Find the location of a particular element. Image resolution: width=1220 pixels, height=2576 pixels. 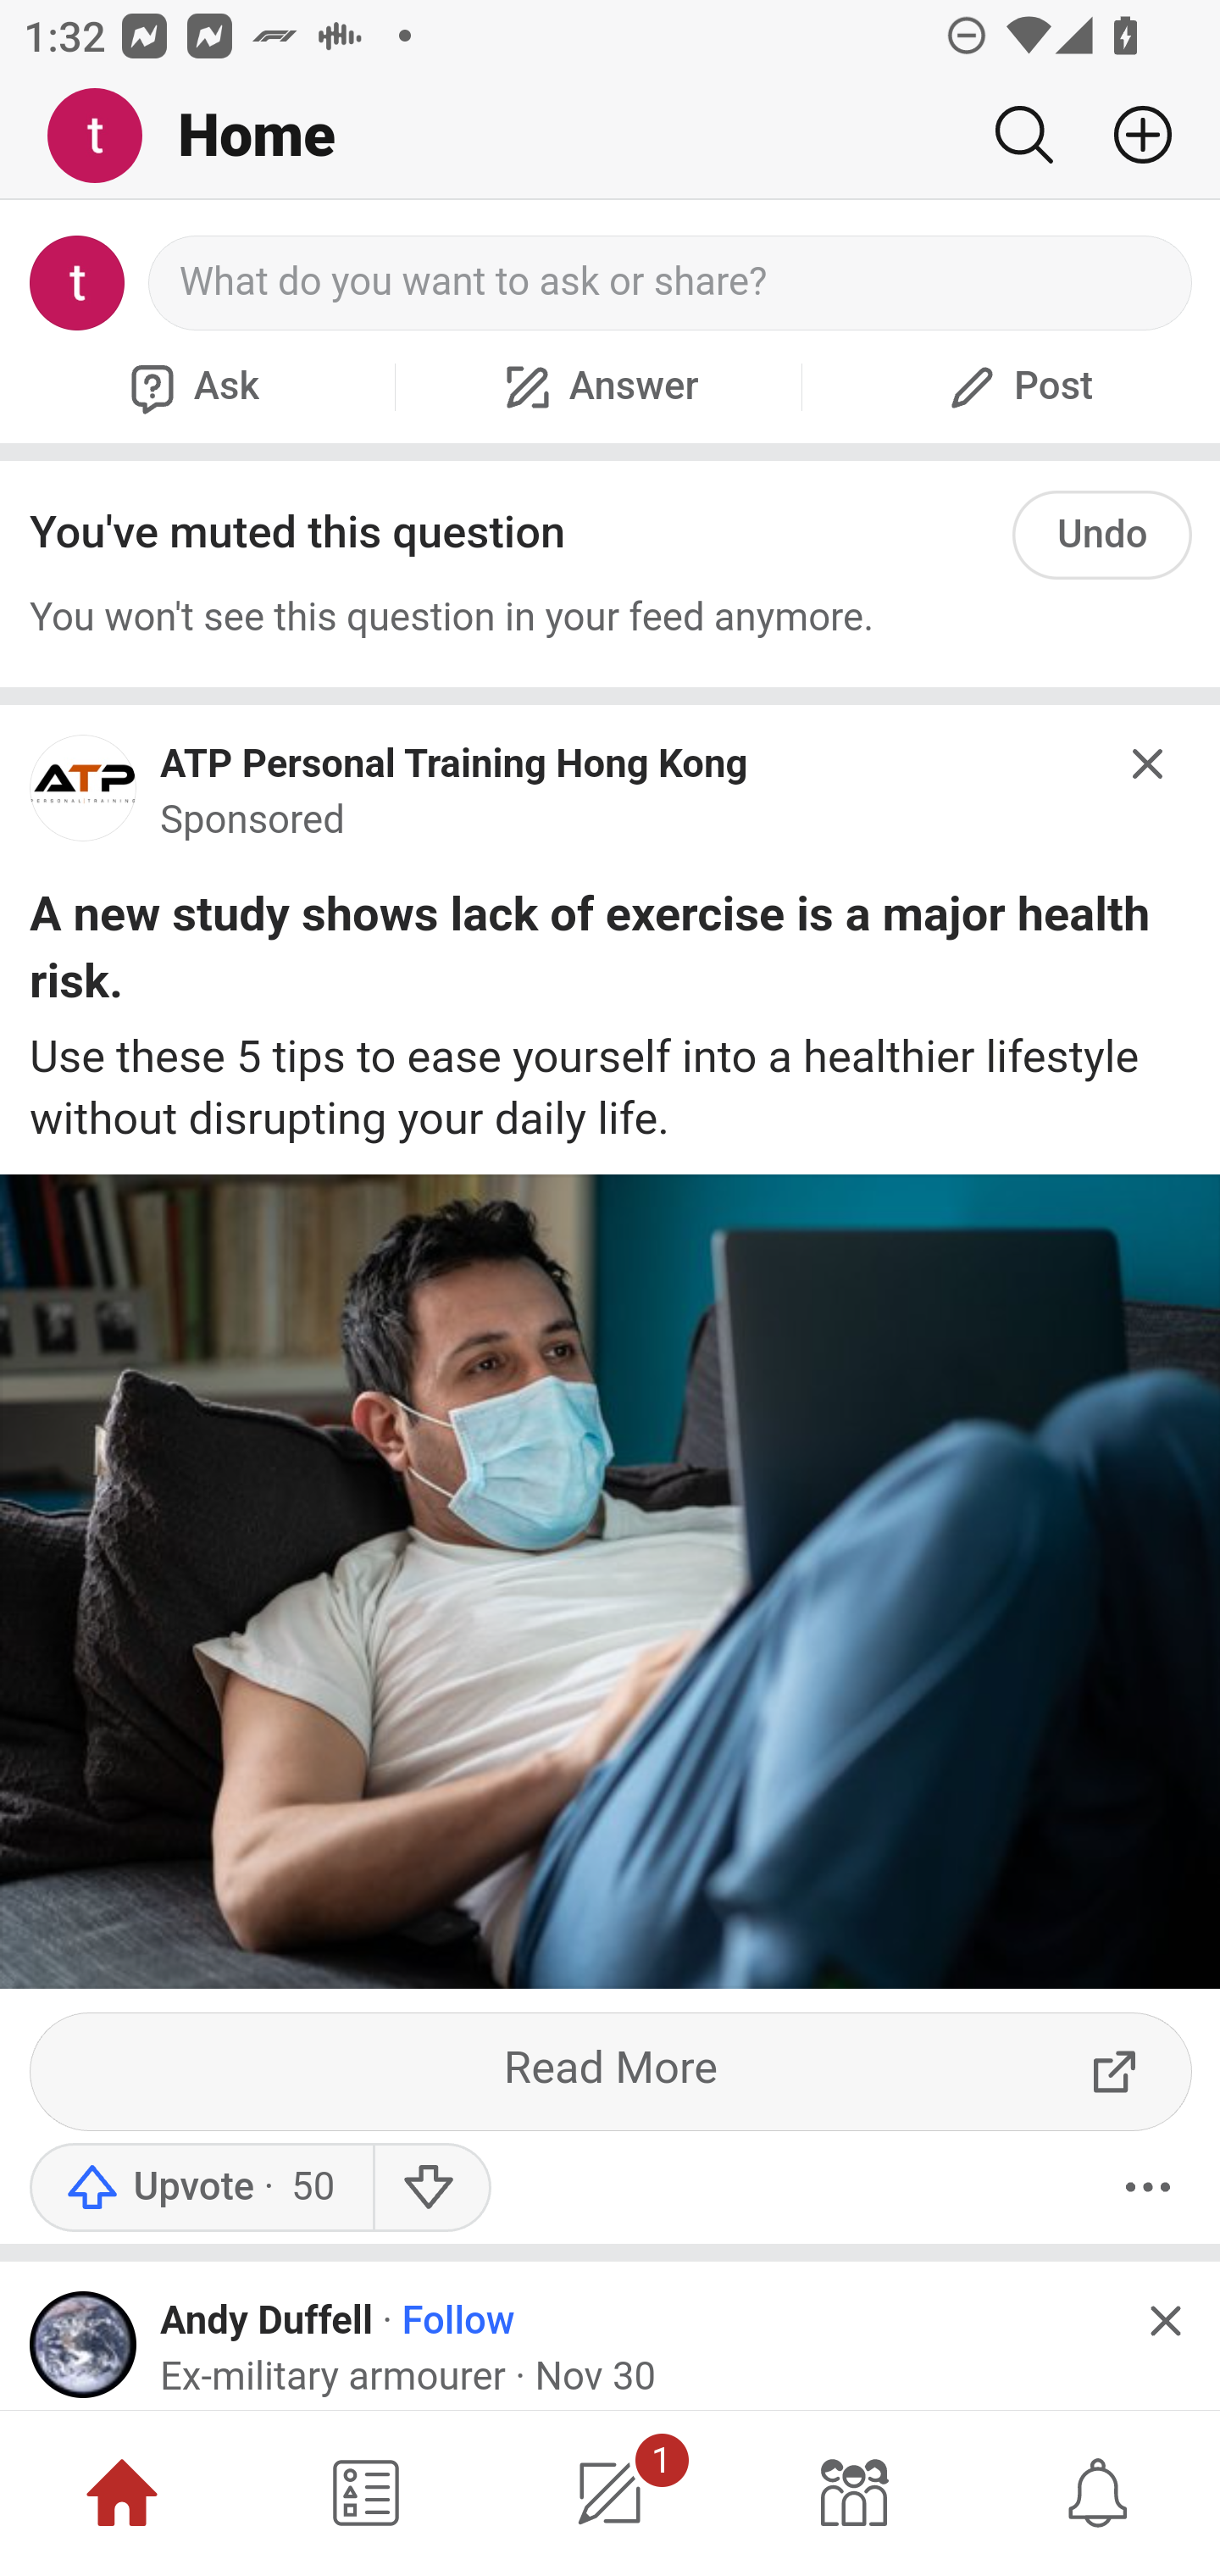

Post is located at coordinates (1017, 386).